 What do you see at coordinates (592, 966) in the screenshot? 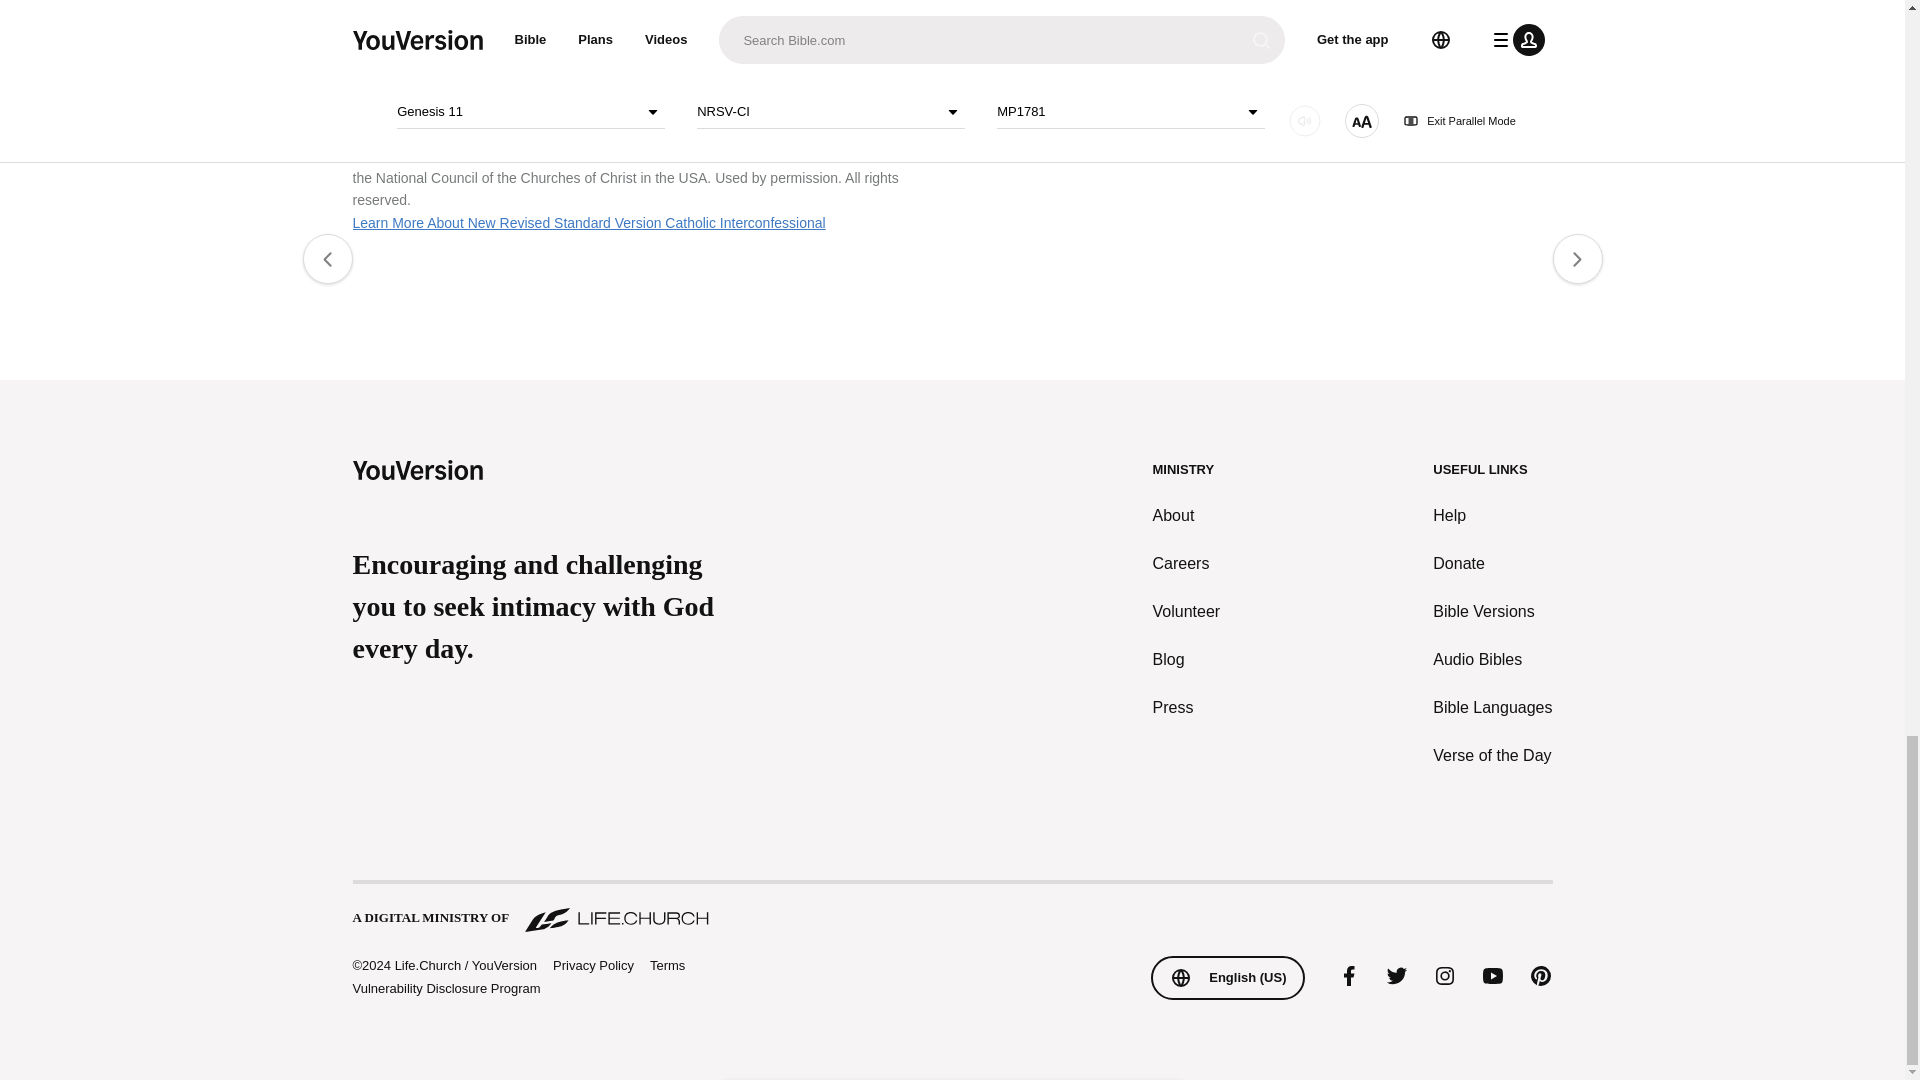
I see `Privacy Policy` at bounding box center [592, 966].